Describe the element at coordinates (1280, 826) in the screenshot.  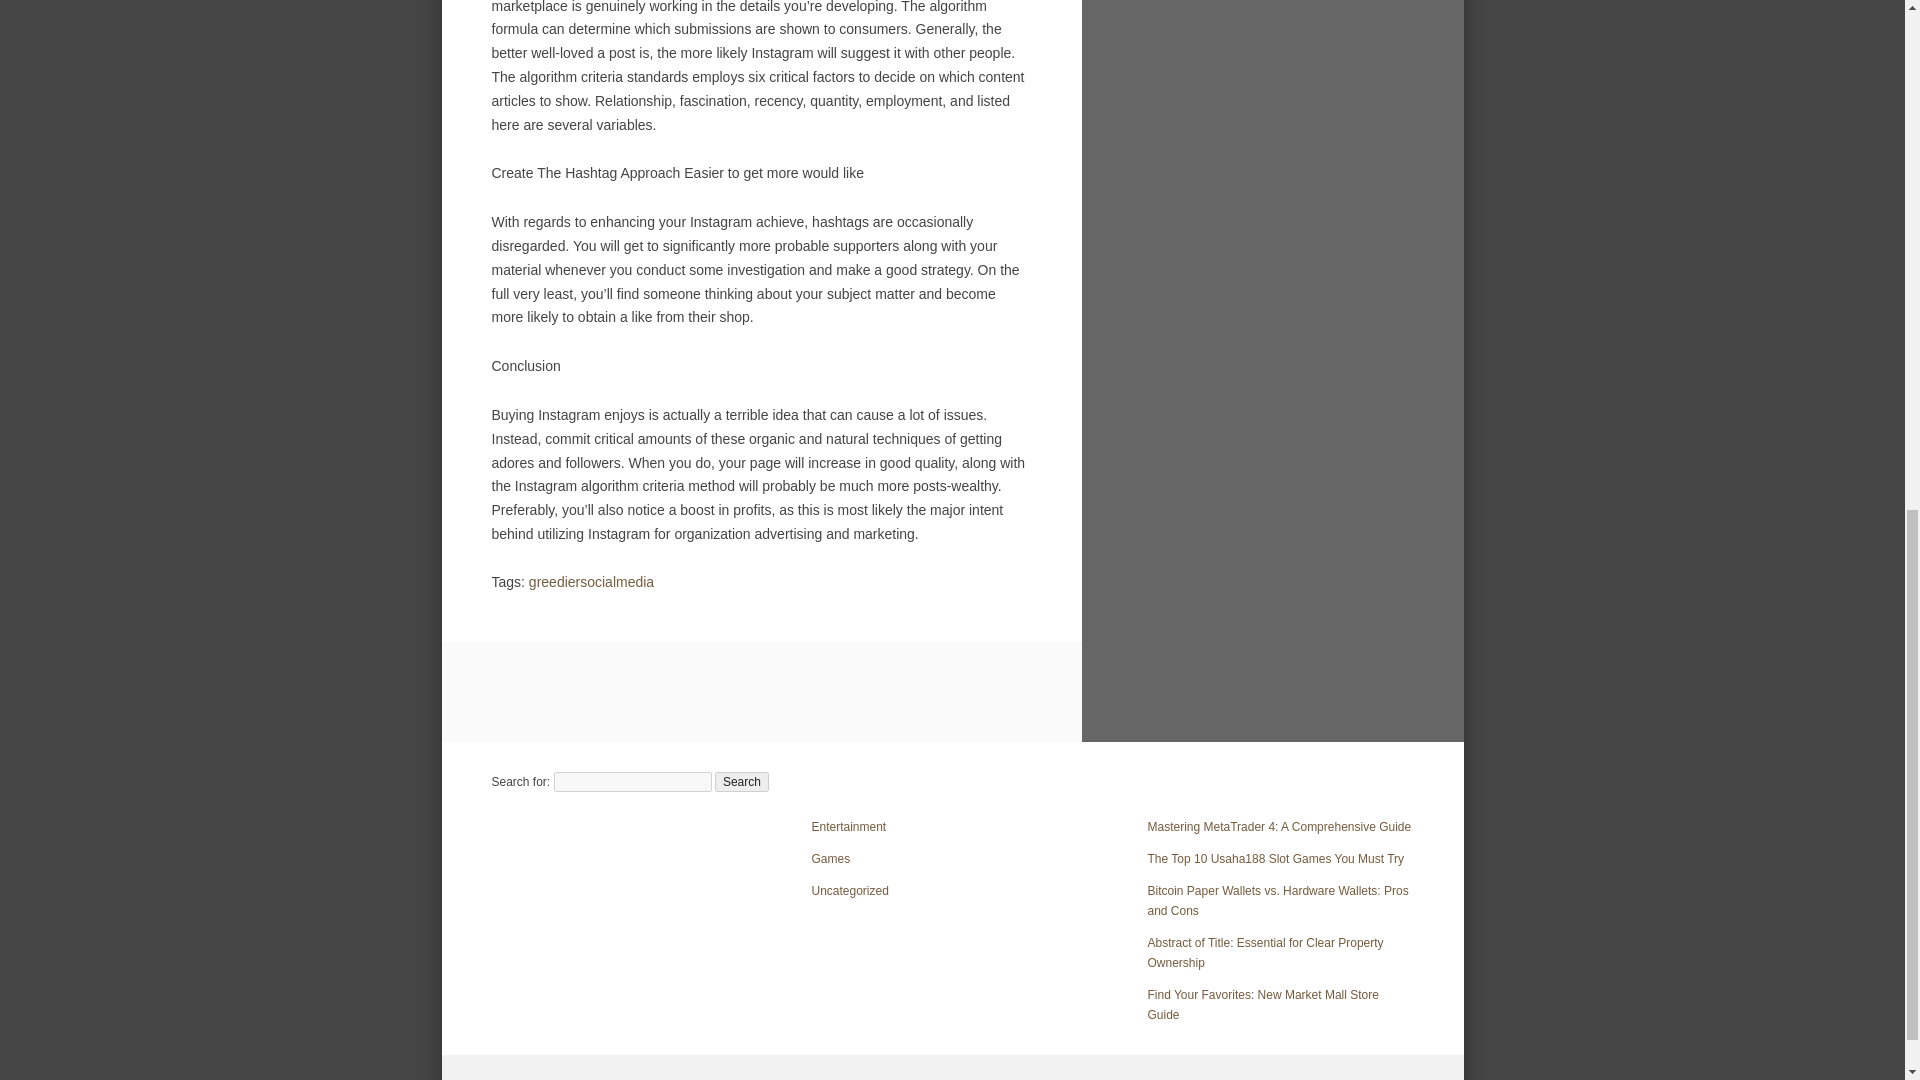
I see `Mastering MetaTrader 4: A Comprehensive Guide` at that location.